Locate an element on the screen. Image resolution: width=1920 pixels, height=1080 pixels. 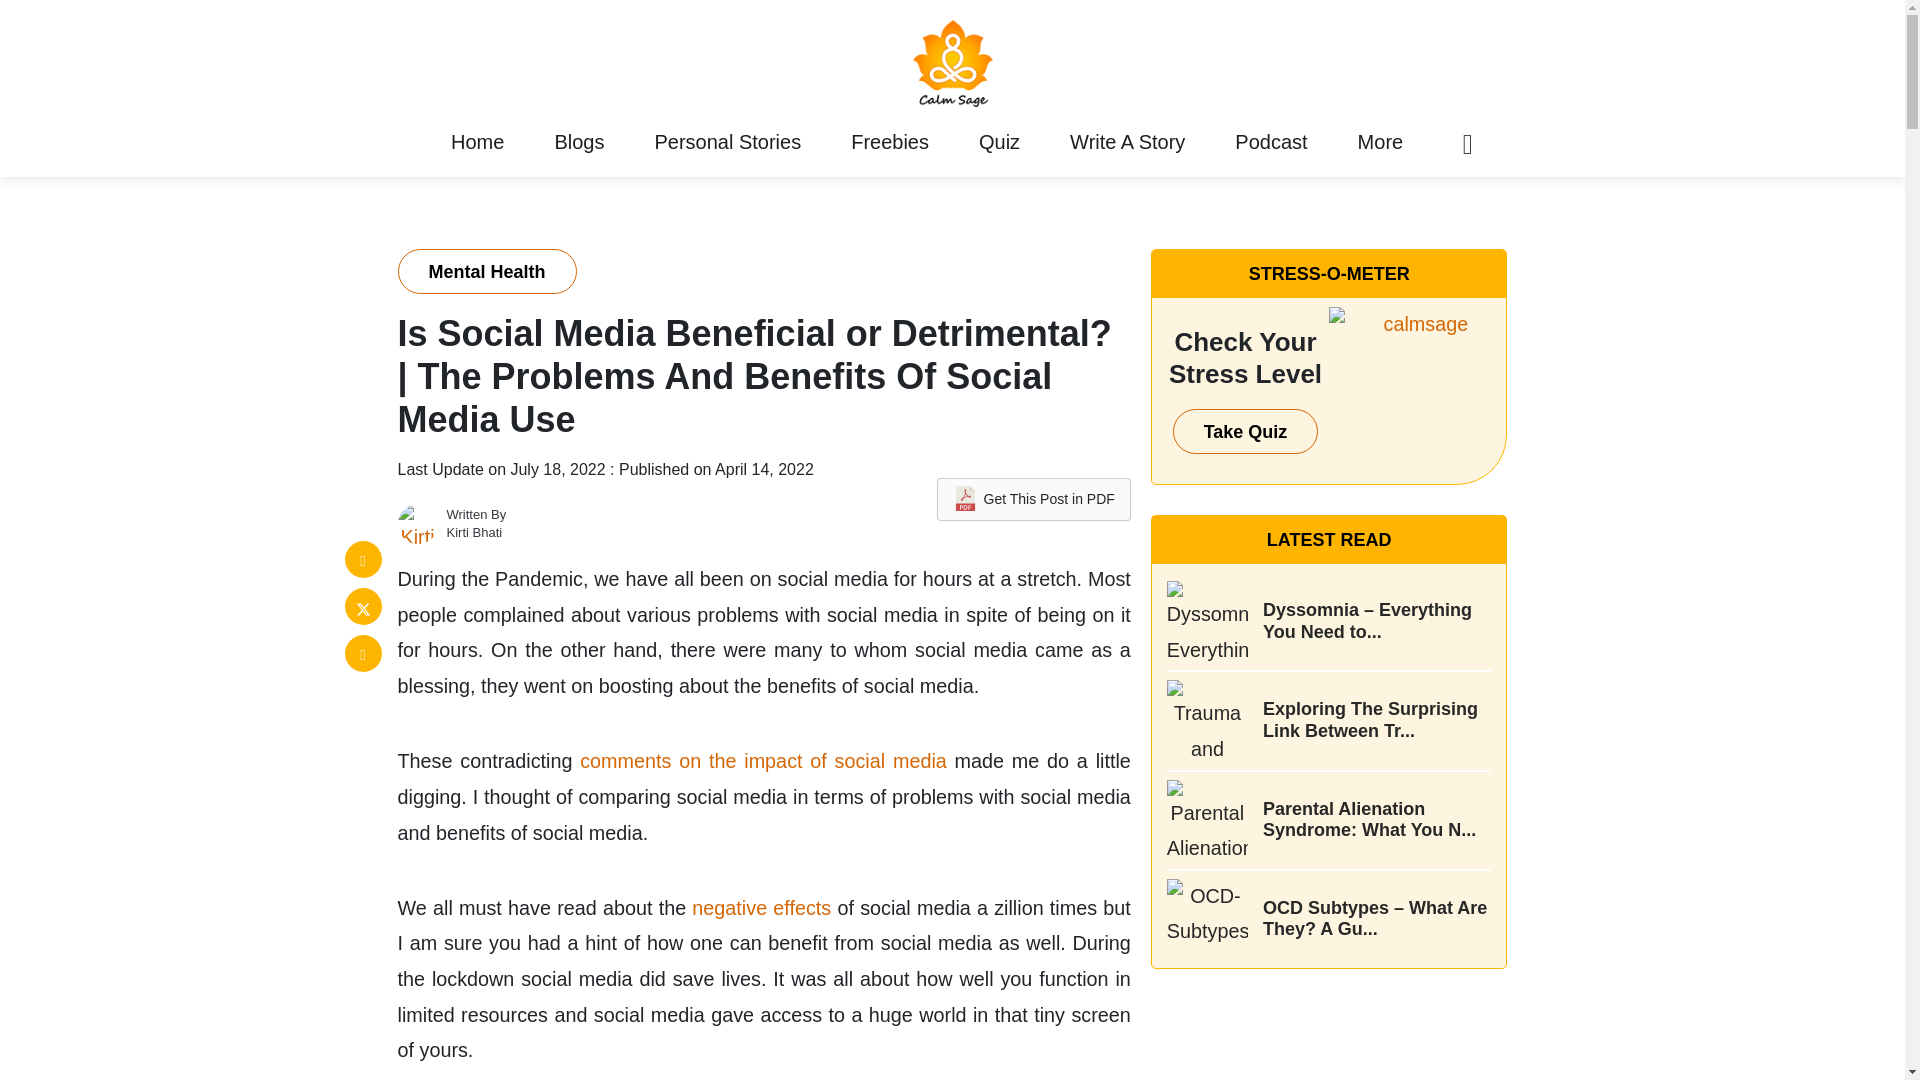
Personal Stories is located at coordinates (728, 142).